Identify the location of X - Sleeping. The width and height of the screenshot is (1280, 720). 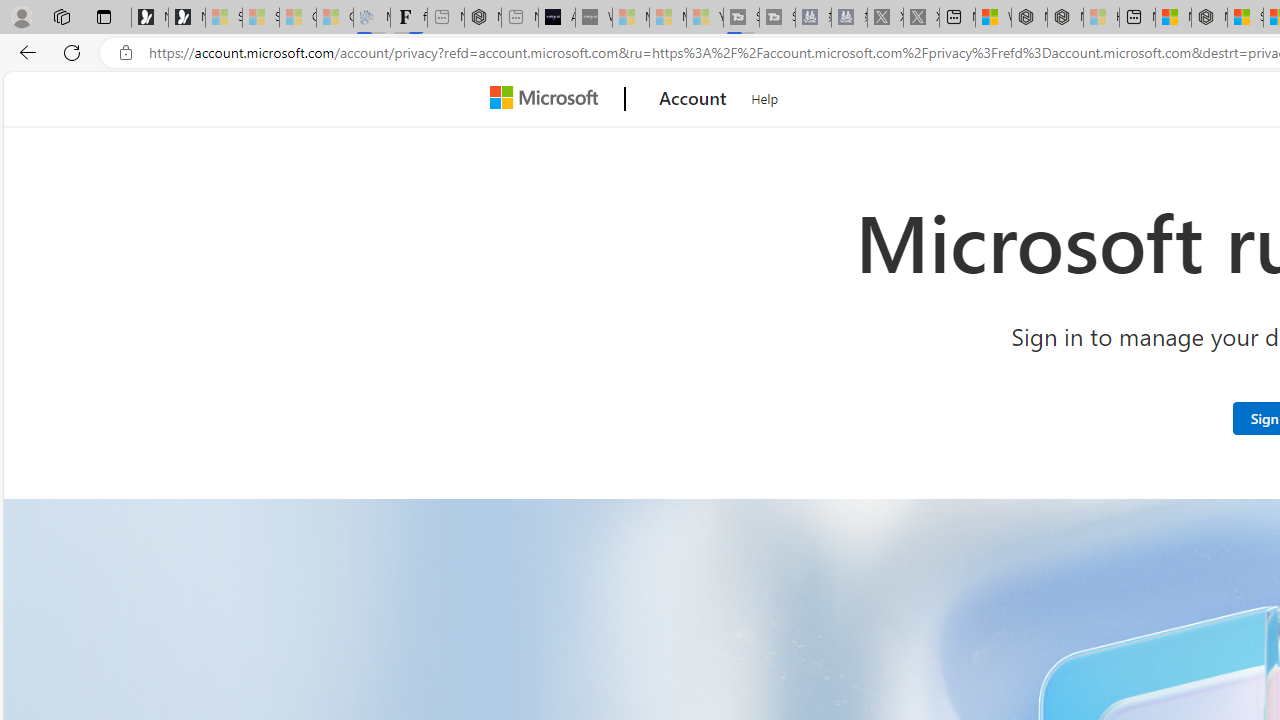
(921, 18).